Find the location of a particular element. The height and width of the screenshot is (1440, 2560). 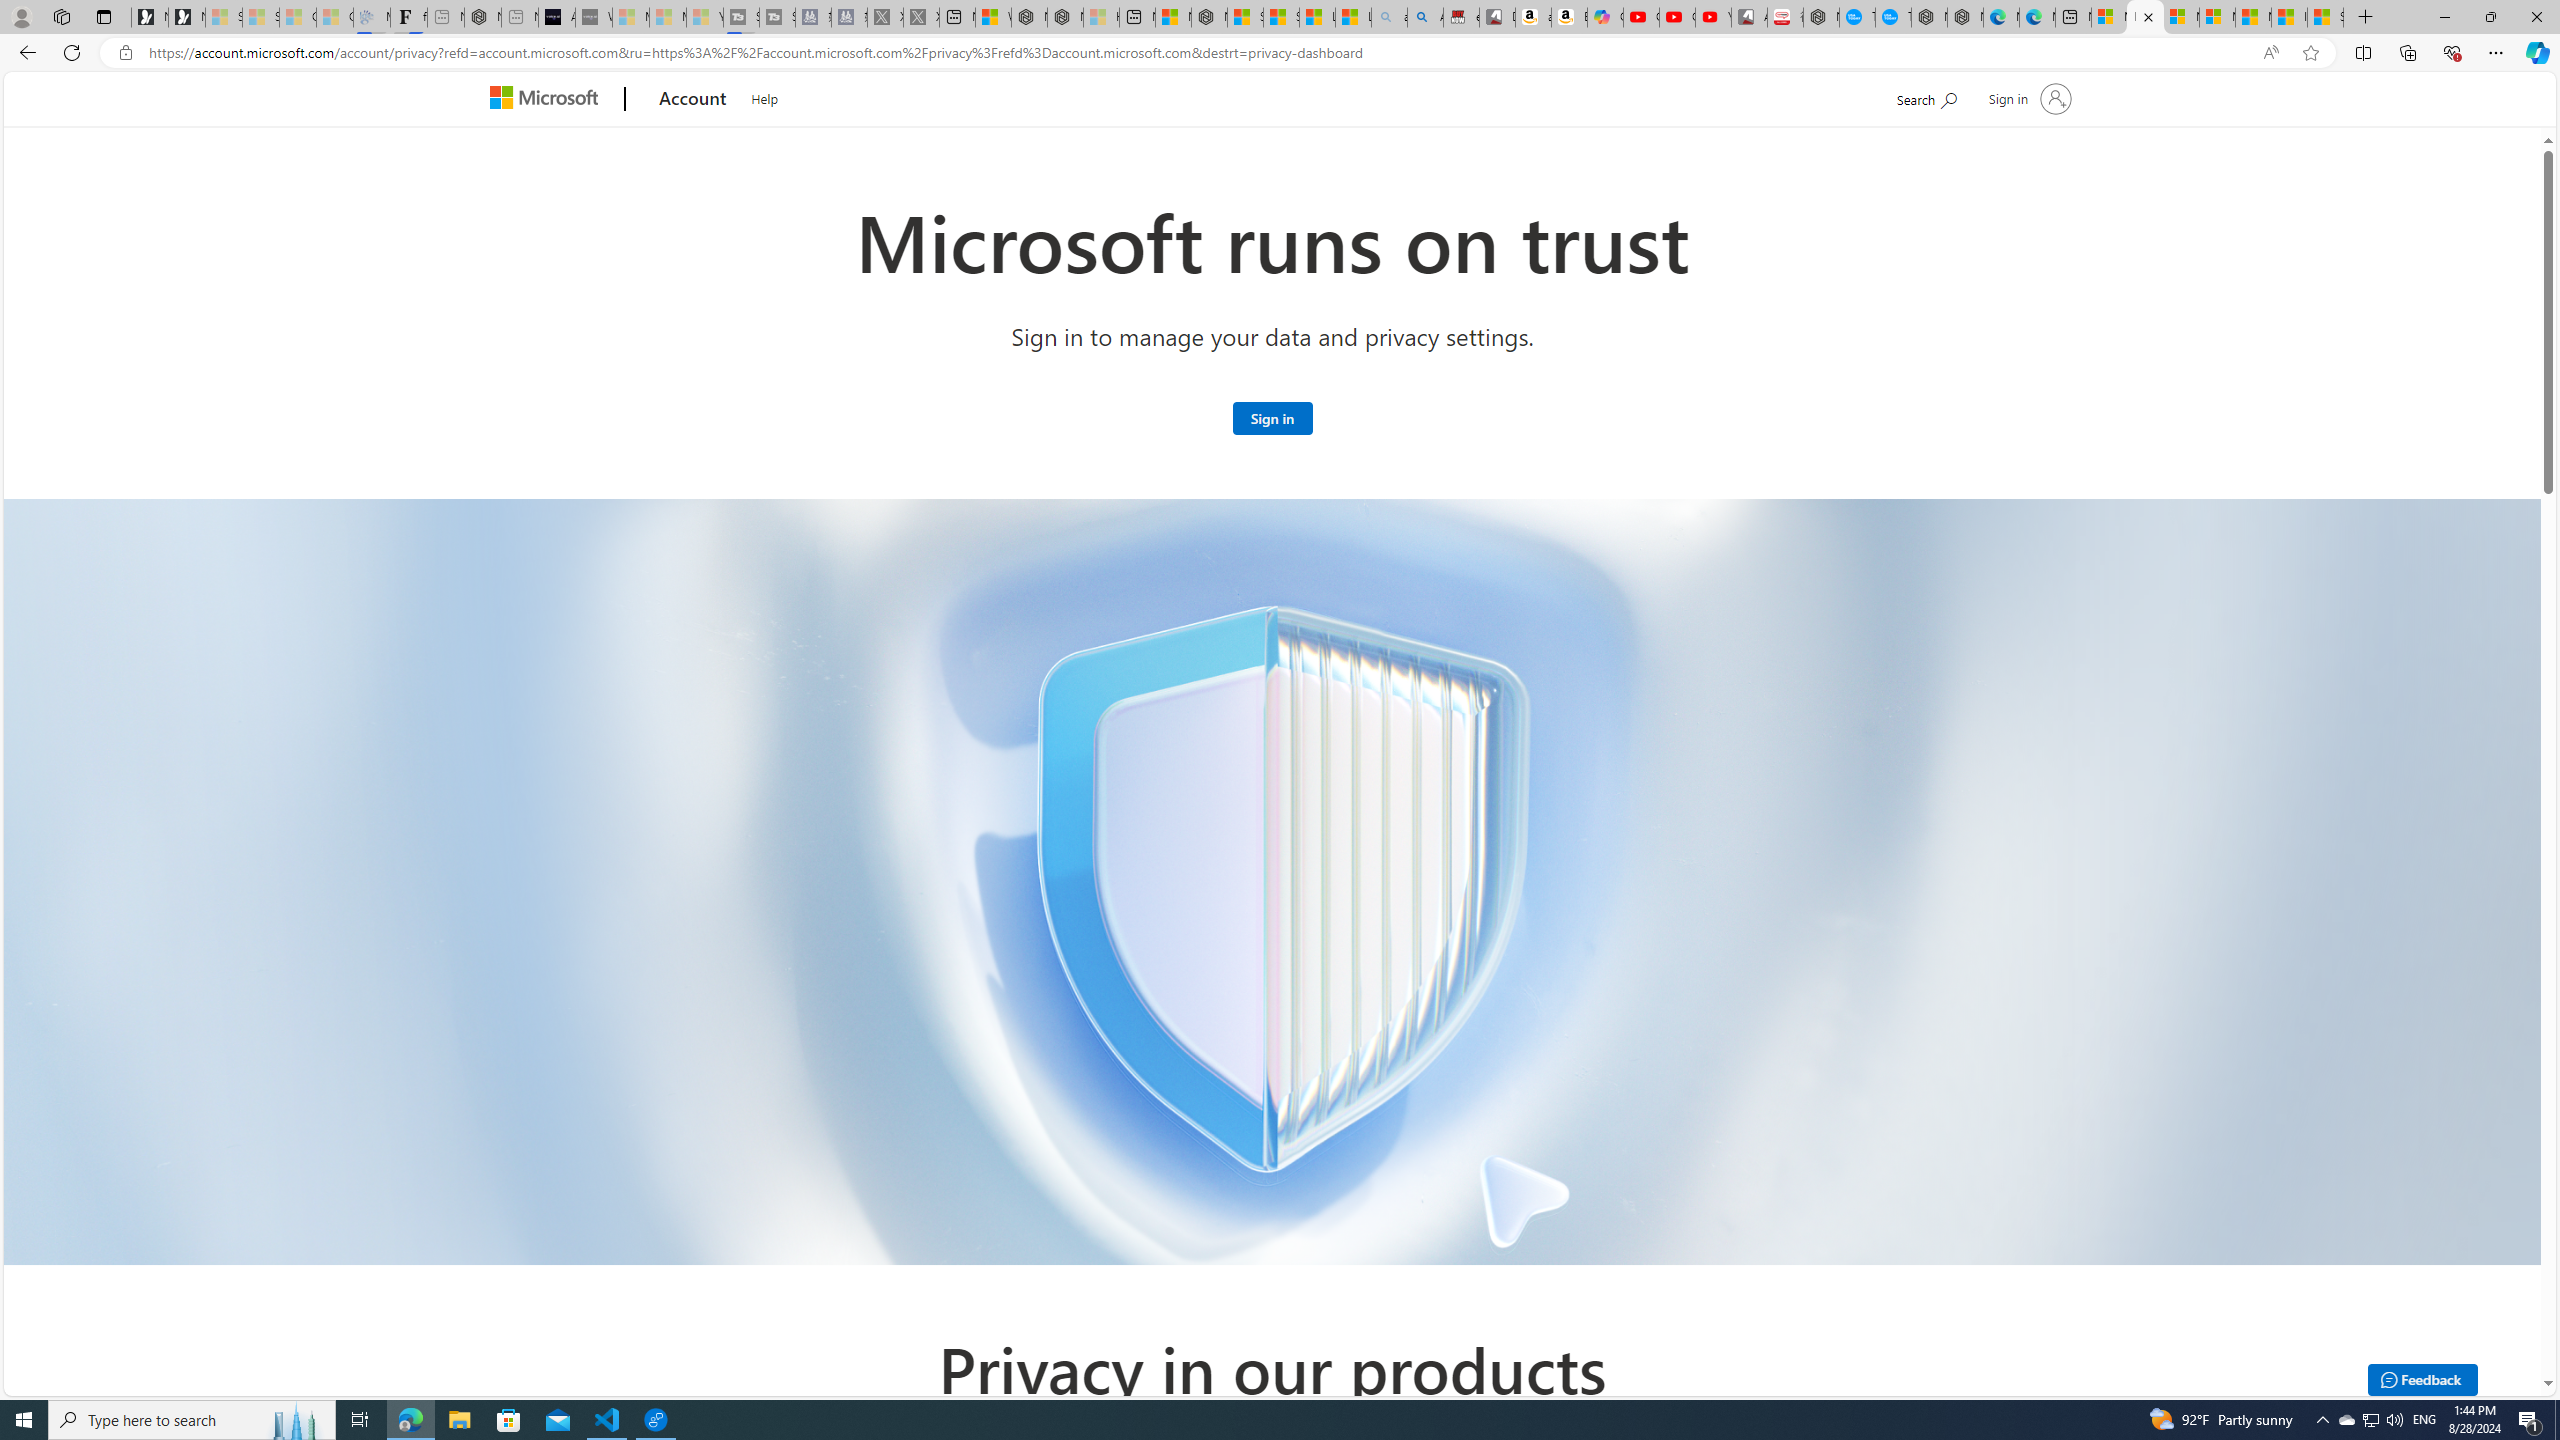

Copilot is located at coordinates (1606, 17).